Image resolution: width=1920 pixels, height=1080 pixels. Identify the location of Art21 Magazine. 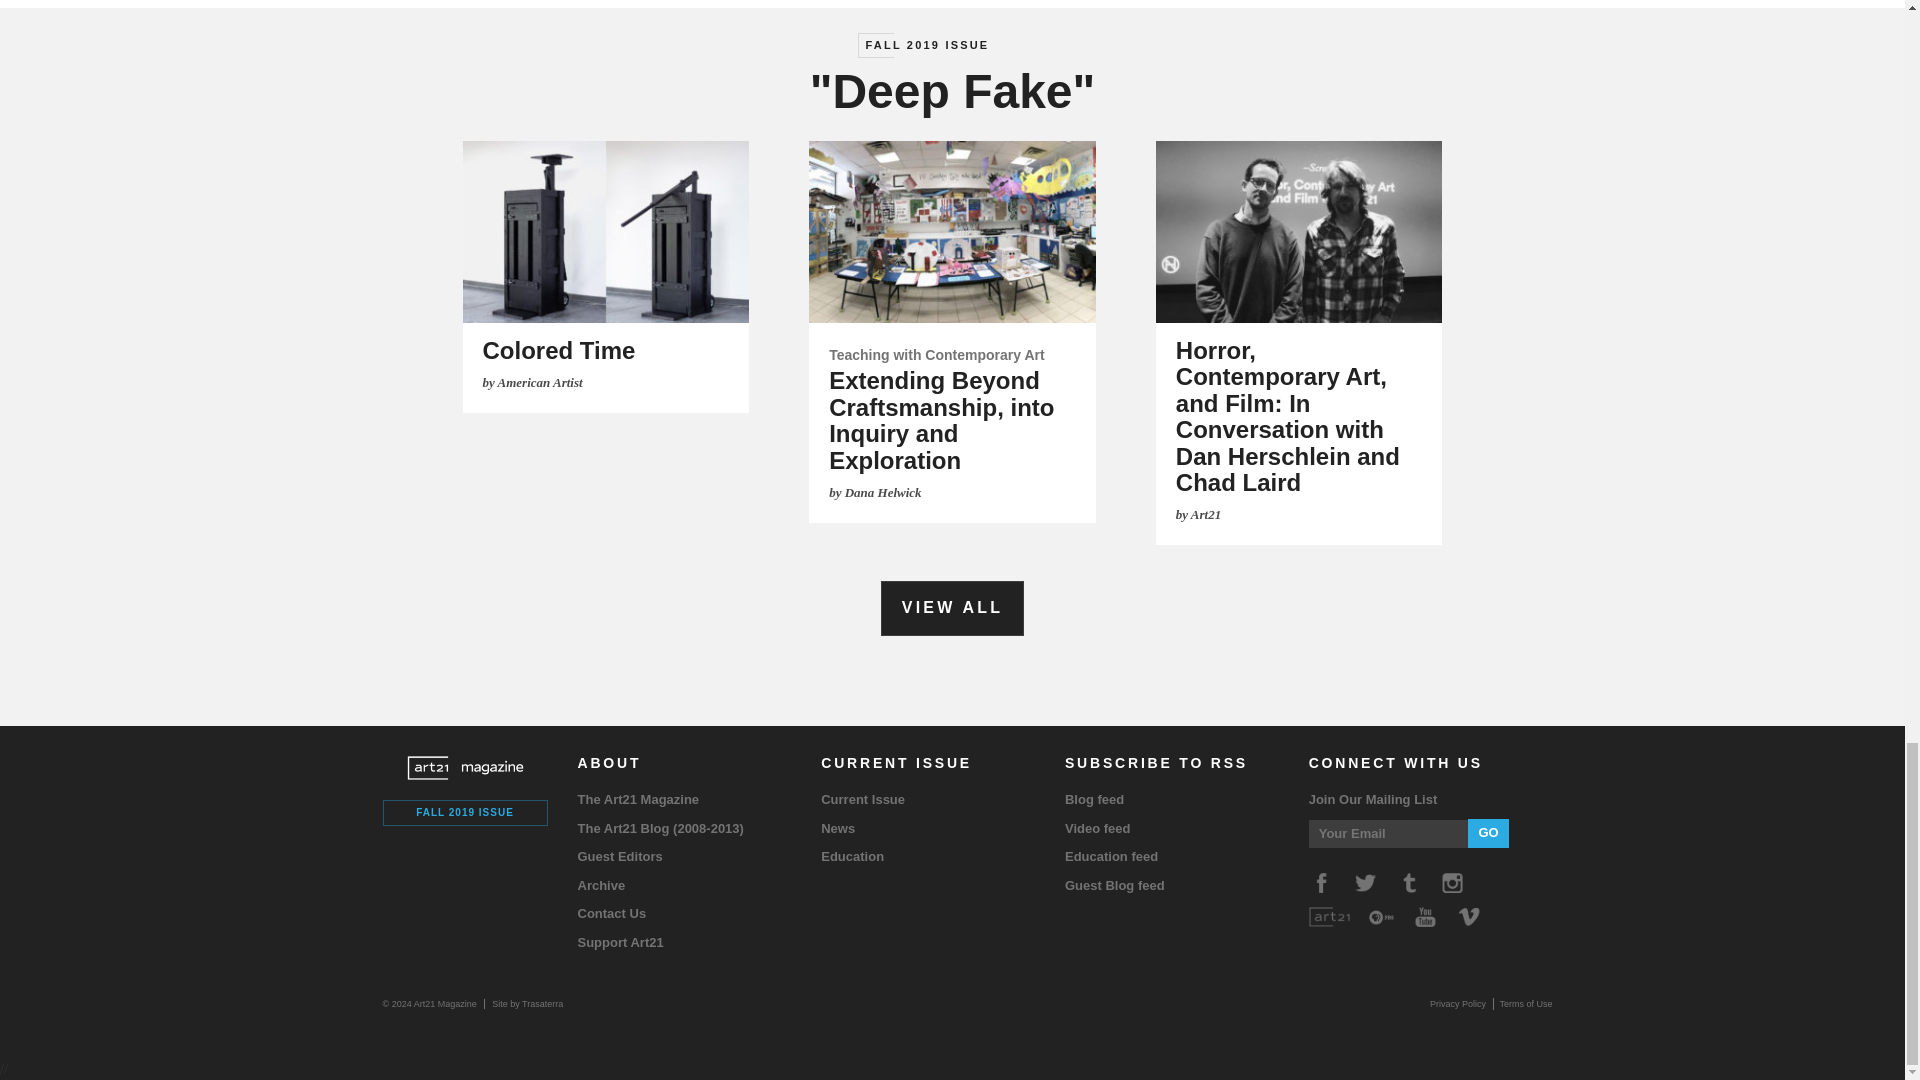
(464, 768).